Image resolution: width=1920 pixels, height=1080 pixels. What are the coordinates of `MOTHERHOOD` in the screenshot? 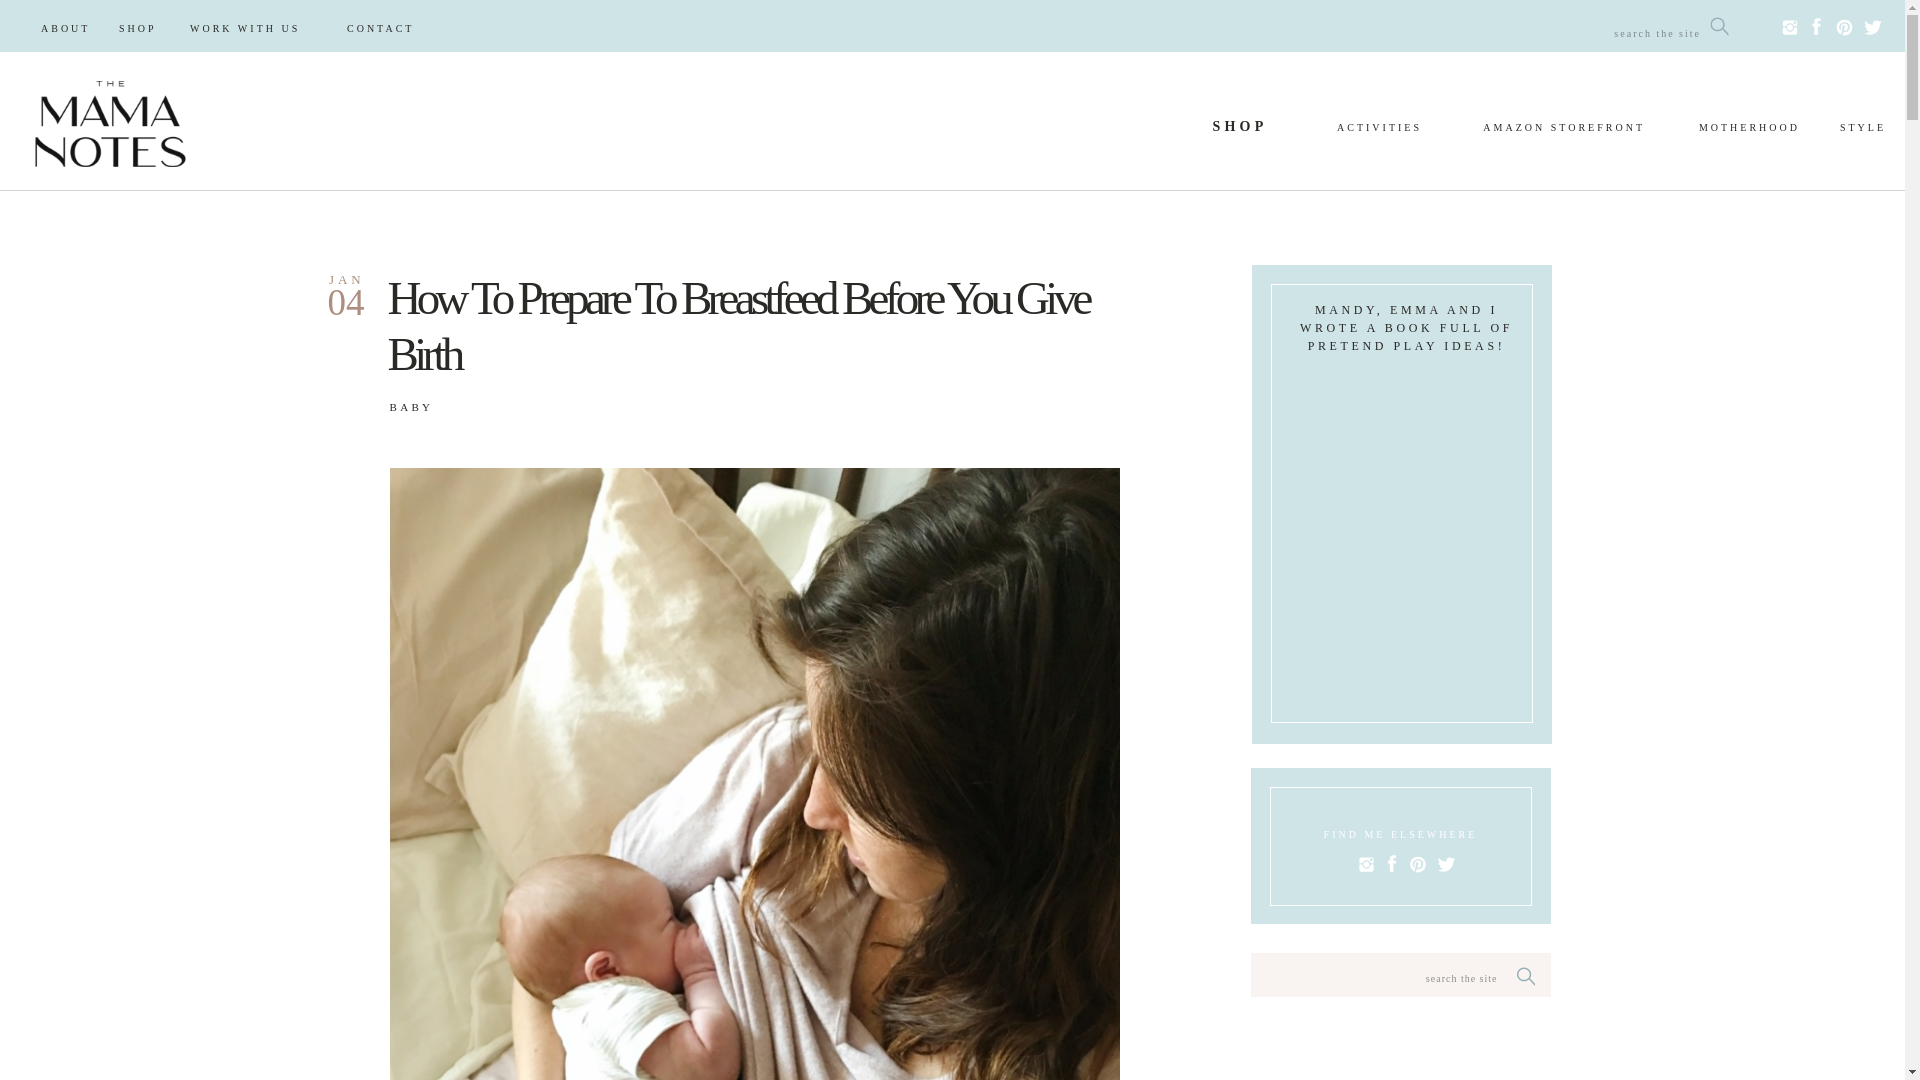 It's located at (1736, 128).